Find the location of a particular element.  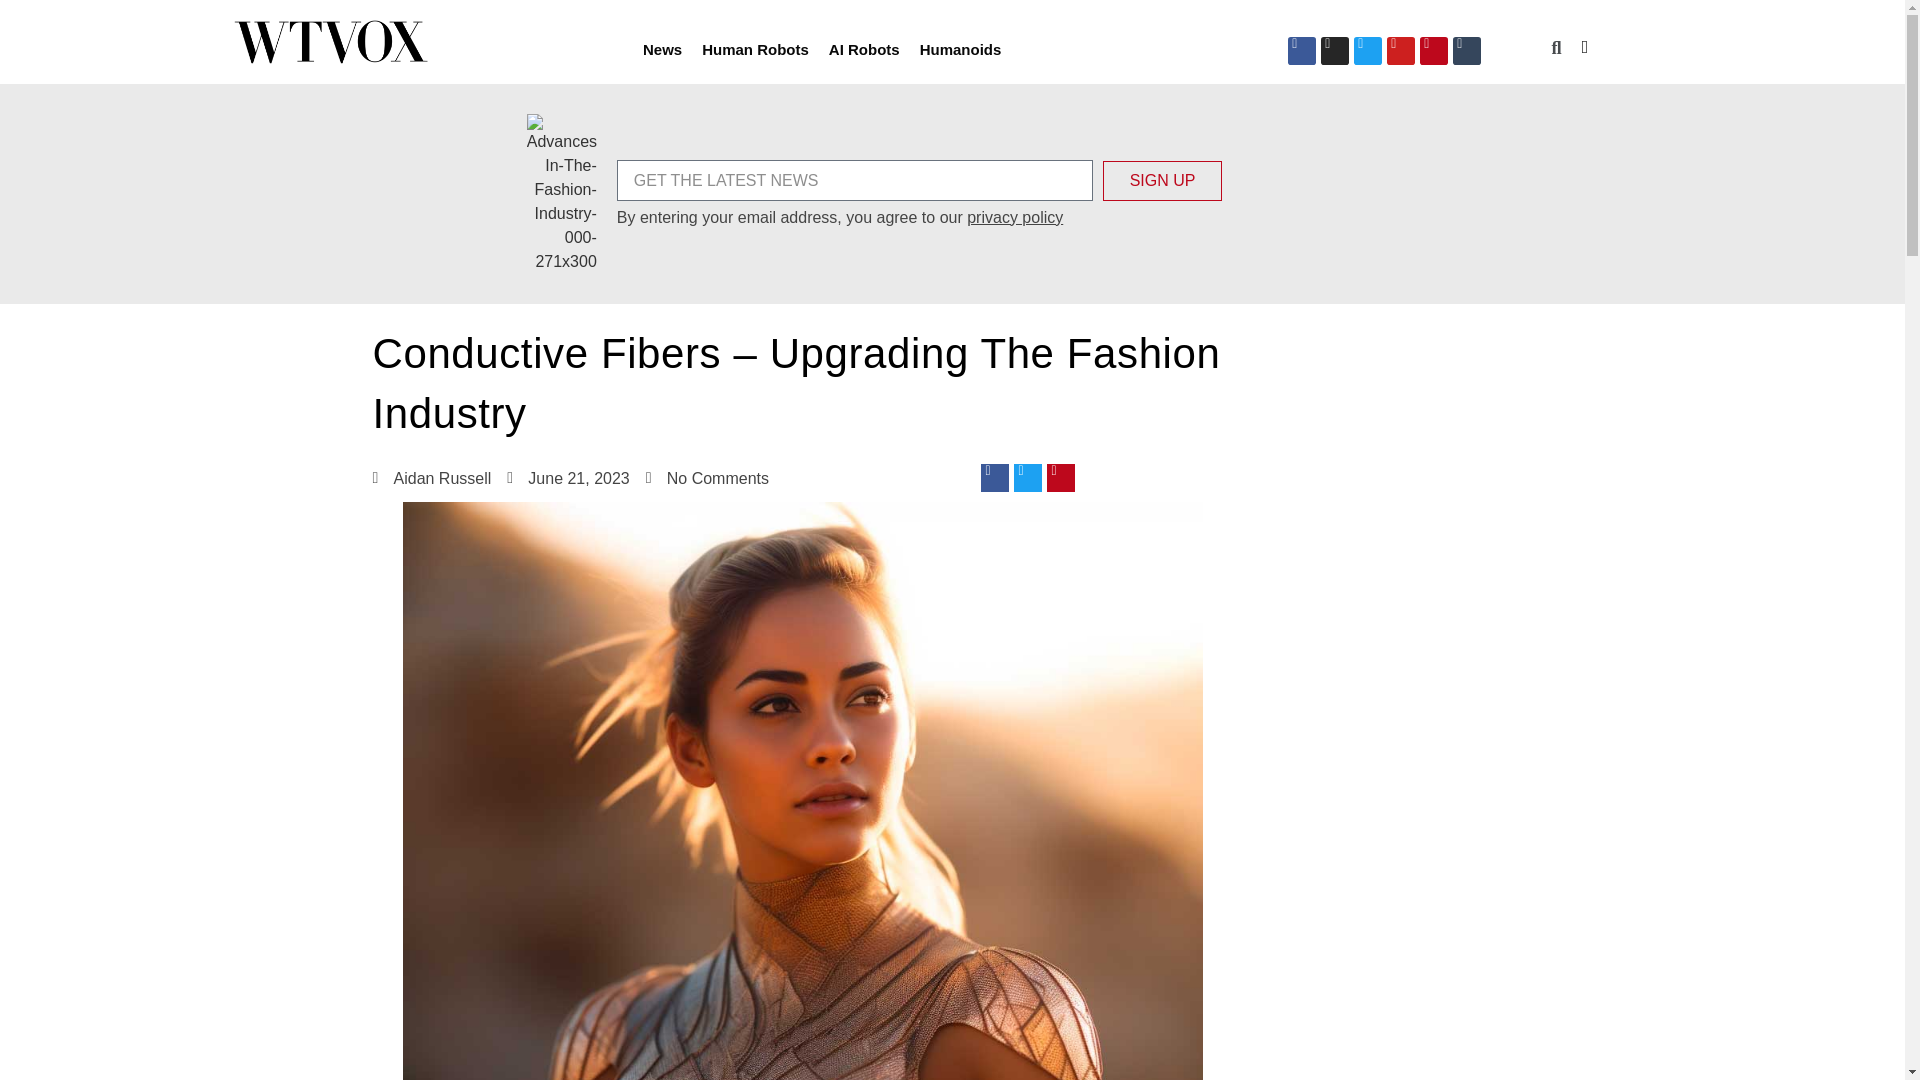

Humanoids is located at coordinates (960, 48).